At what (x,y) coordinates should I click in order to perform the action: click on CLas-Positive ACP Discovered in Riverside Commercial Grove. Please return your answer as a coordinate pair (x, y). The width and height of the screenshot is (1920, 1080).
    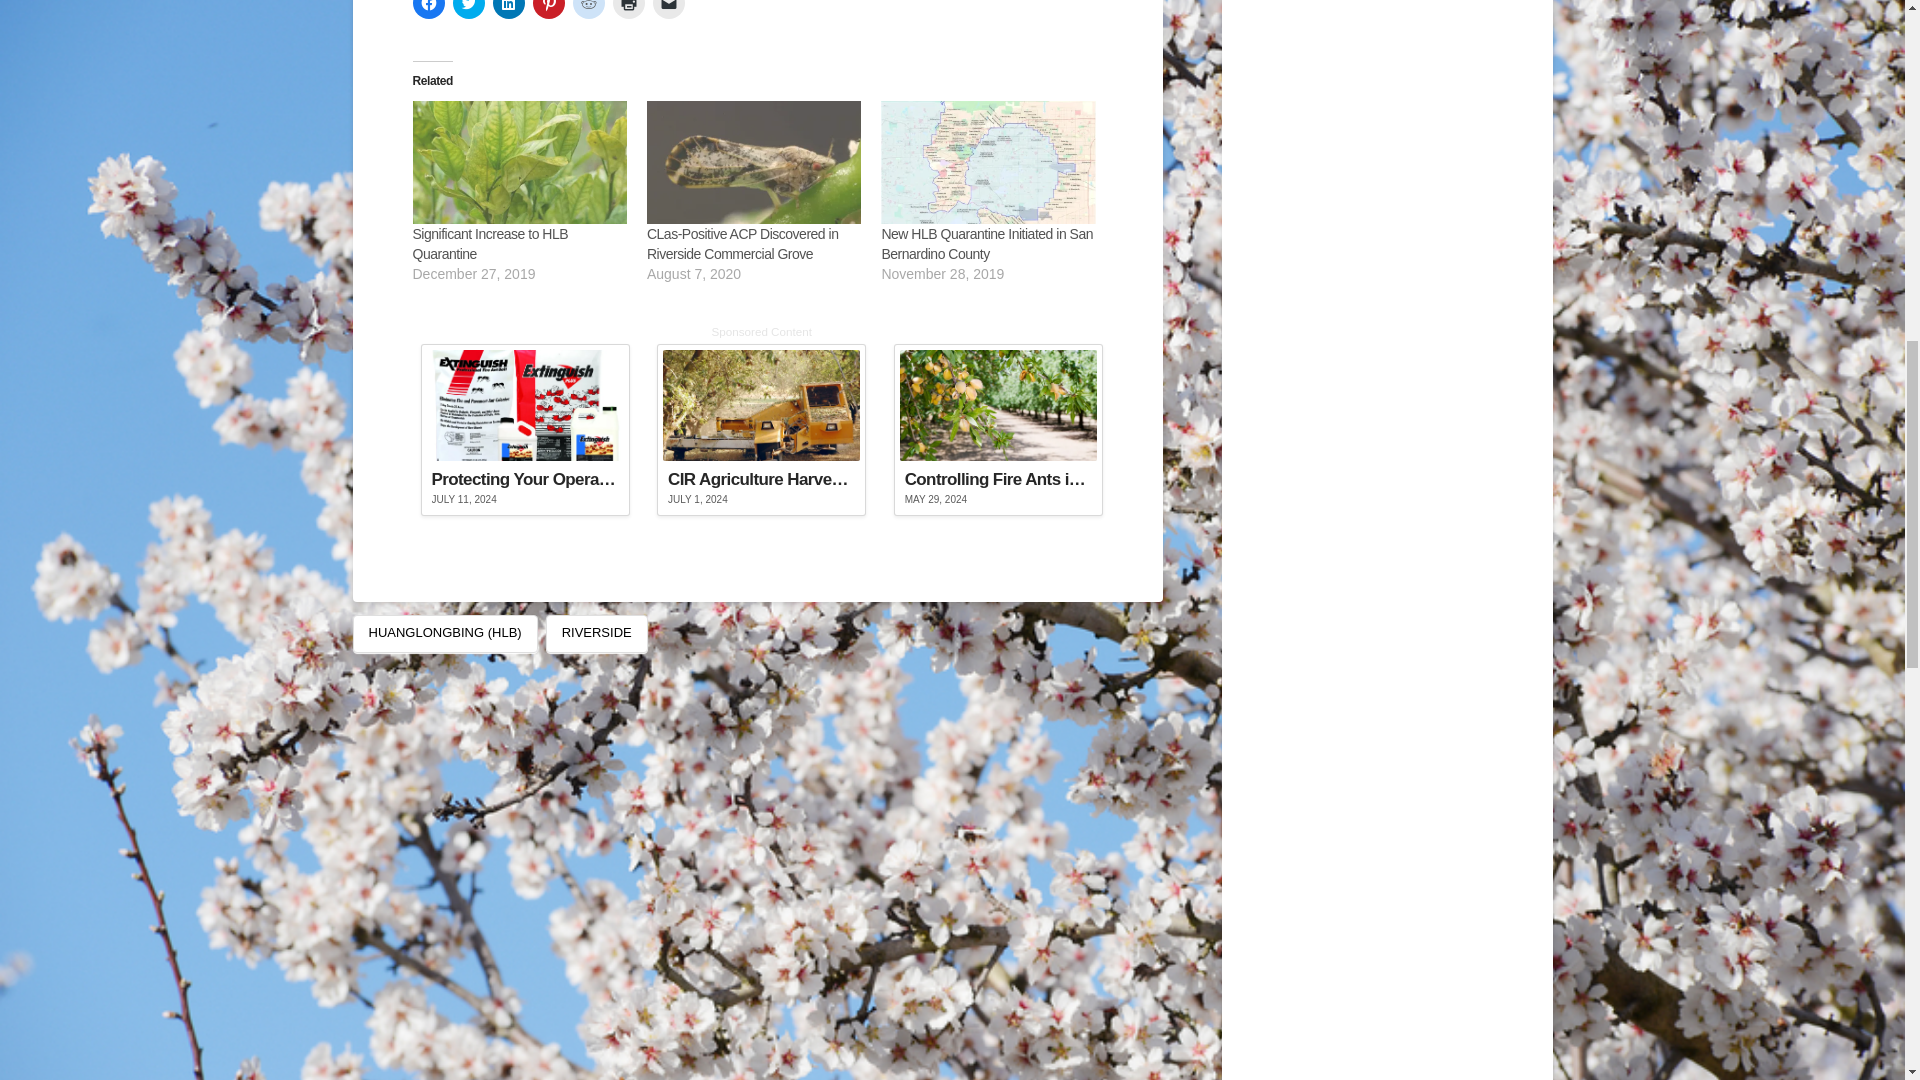
    Looking at the image, I should click on (743, 244).